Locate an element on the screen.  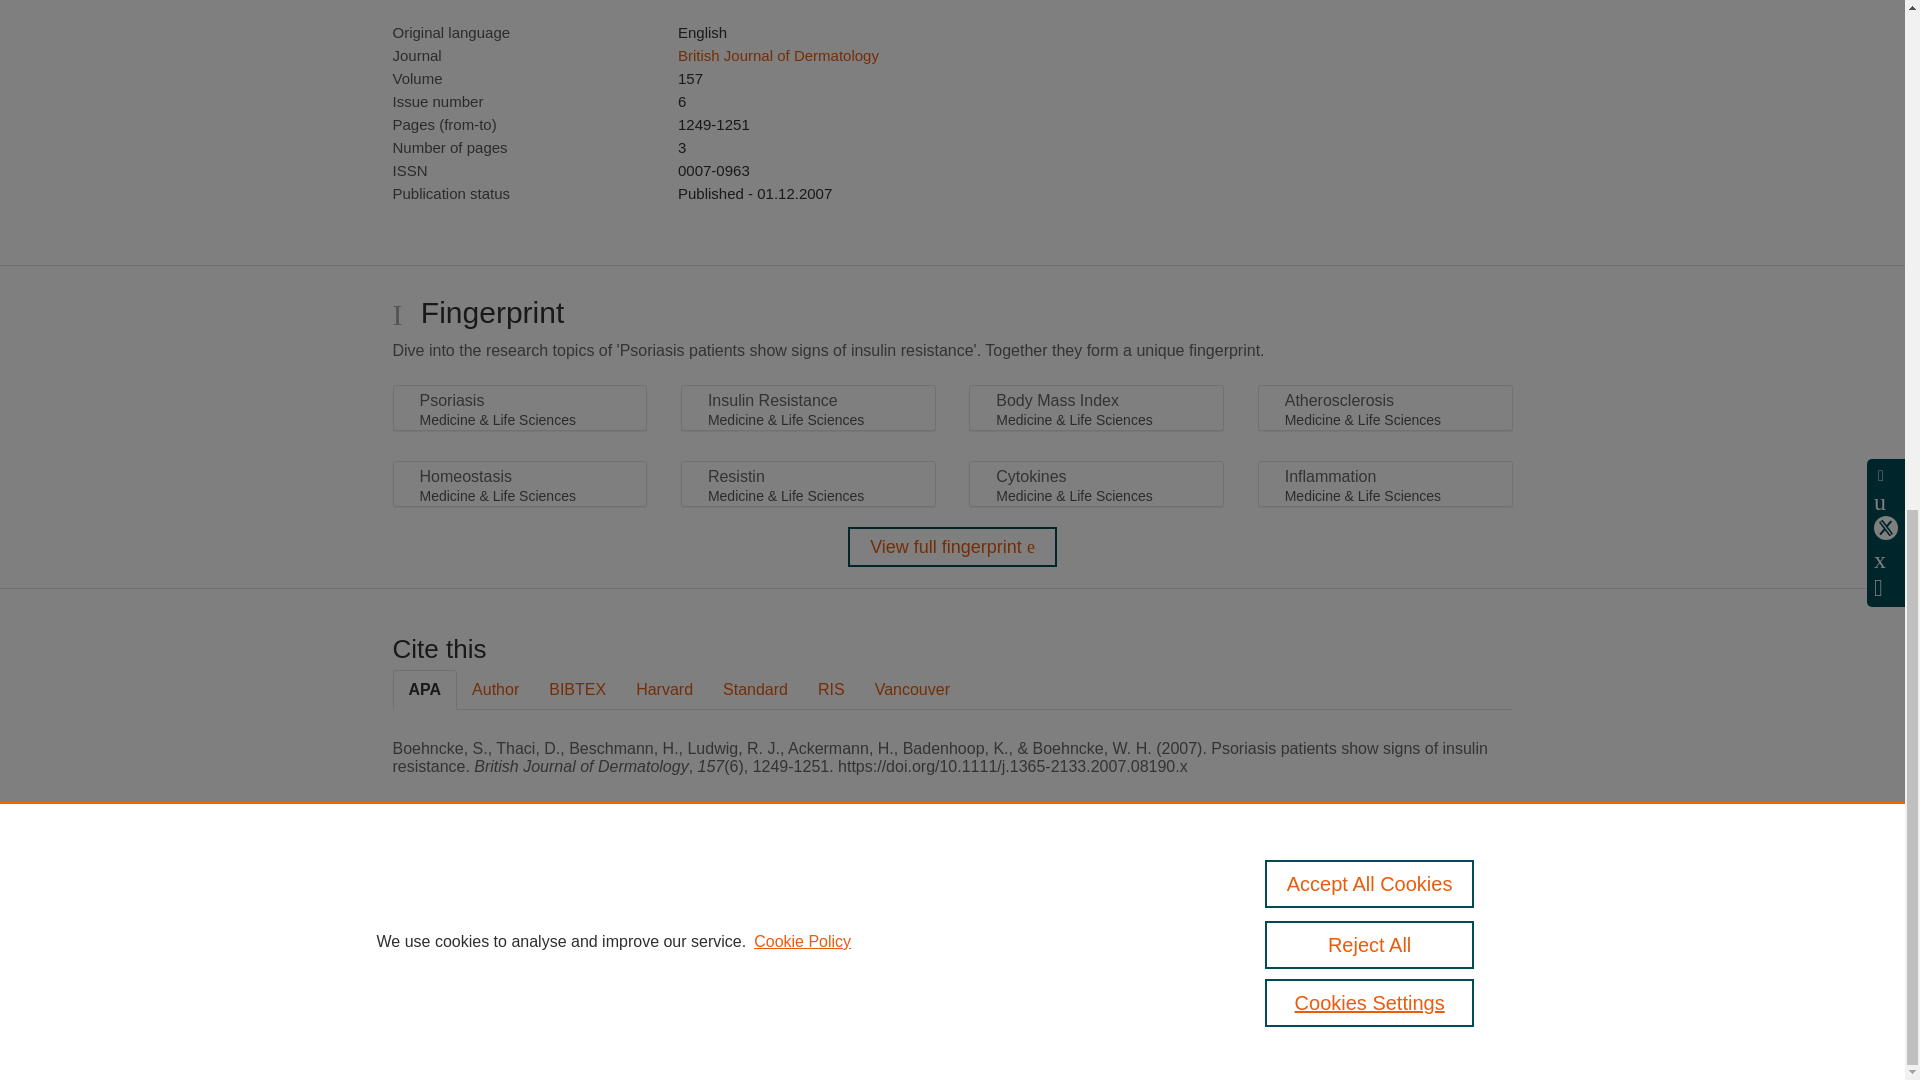
View full fingerprint is located at coordinates (952, 547).